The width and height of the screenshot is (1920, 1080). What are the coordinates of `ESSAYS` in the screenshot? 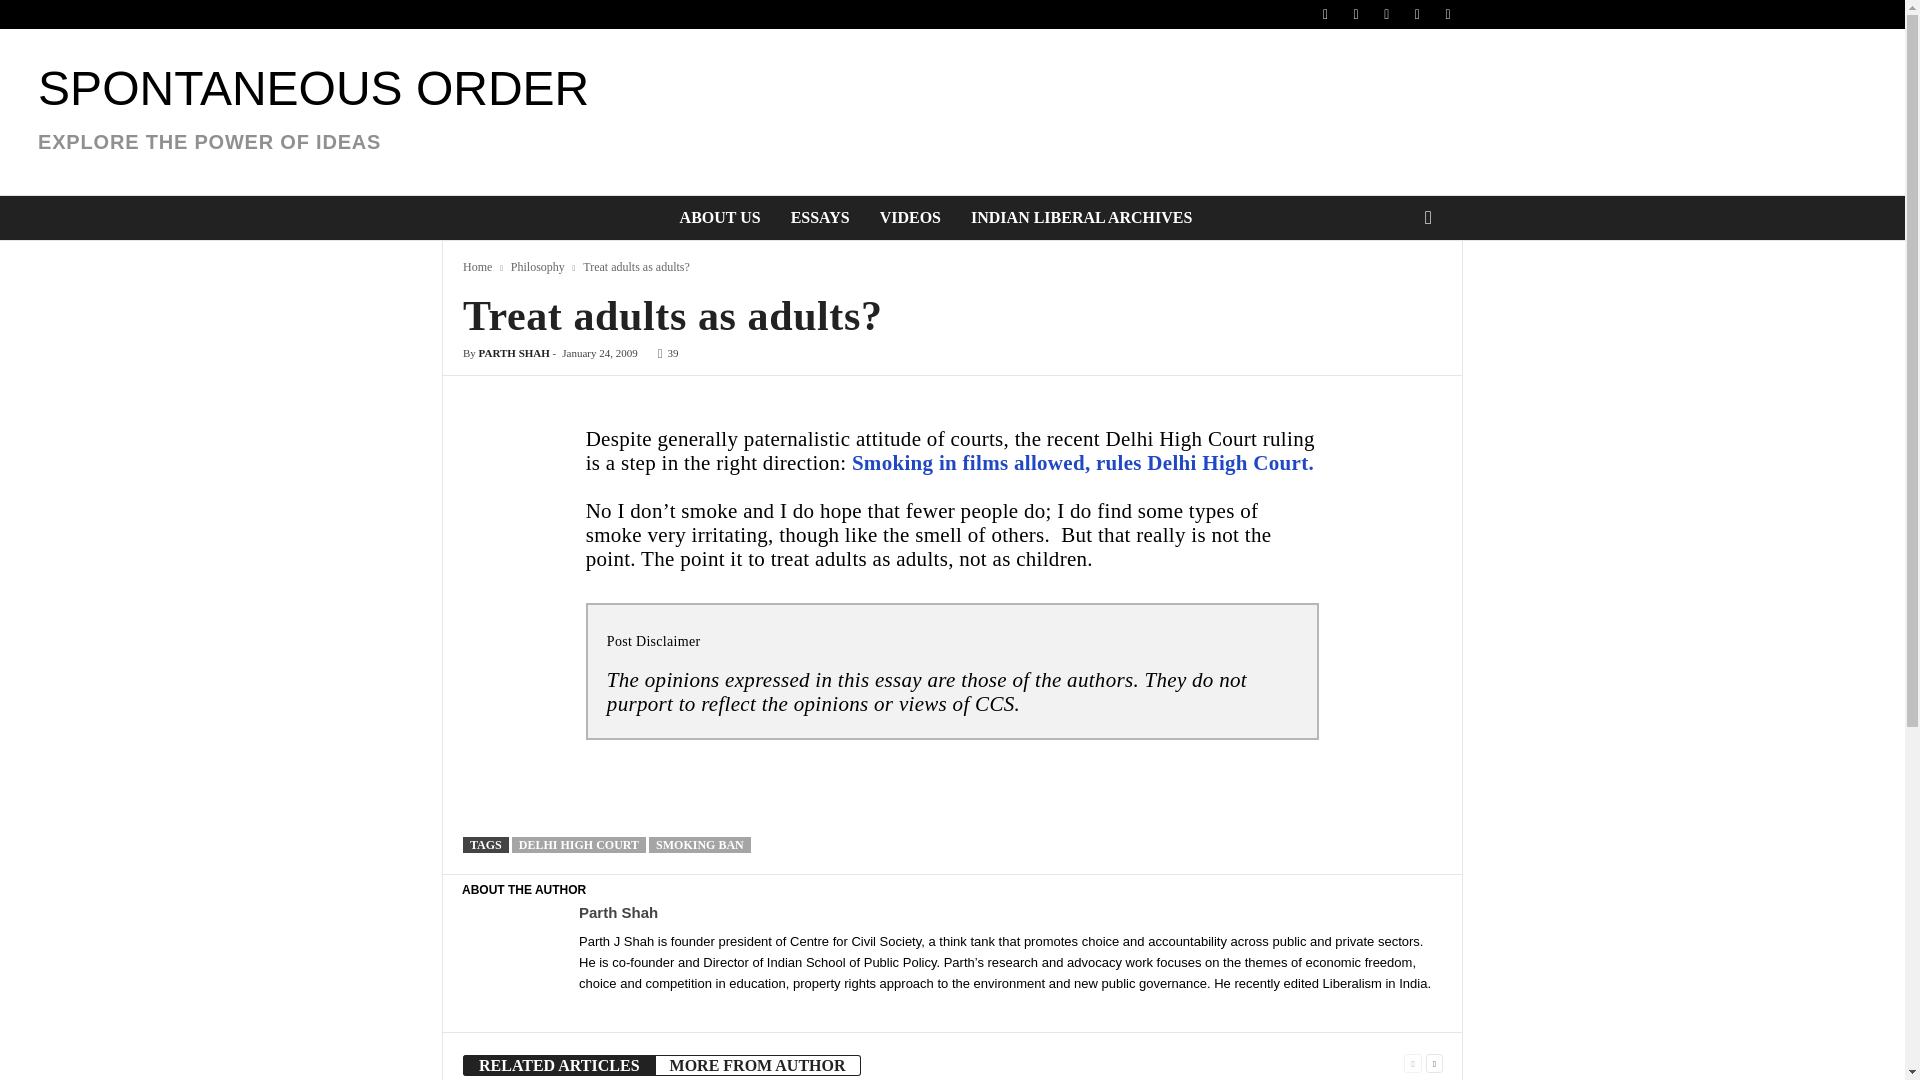 It's located at (820, 217).